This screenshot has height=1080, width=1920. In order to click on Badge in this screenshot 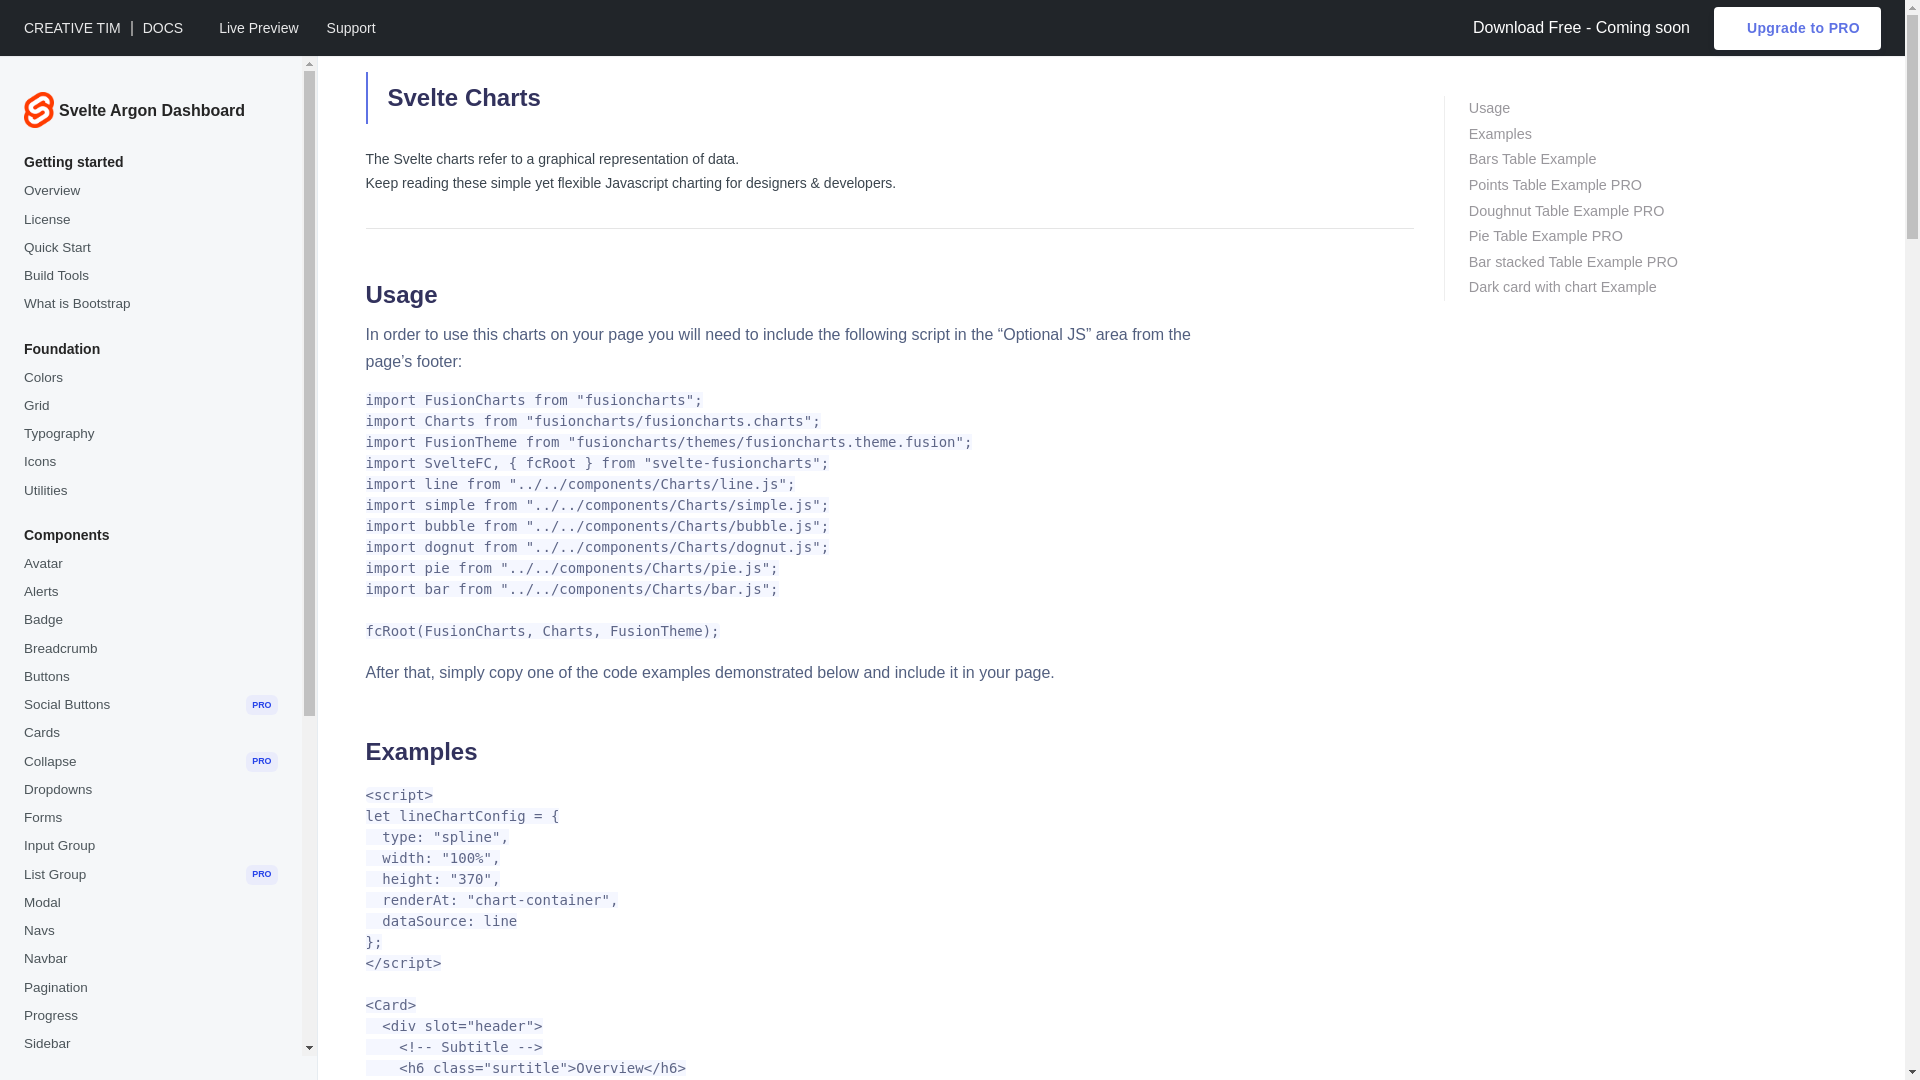, I will do `click(150, 619)`.